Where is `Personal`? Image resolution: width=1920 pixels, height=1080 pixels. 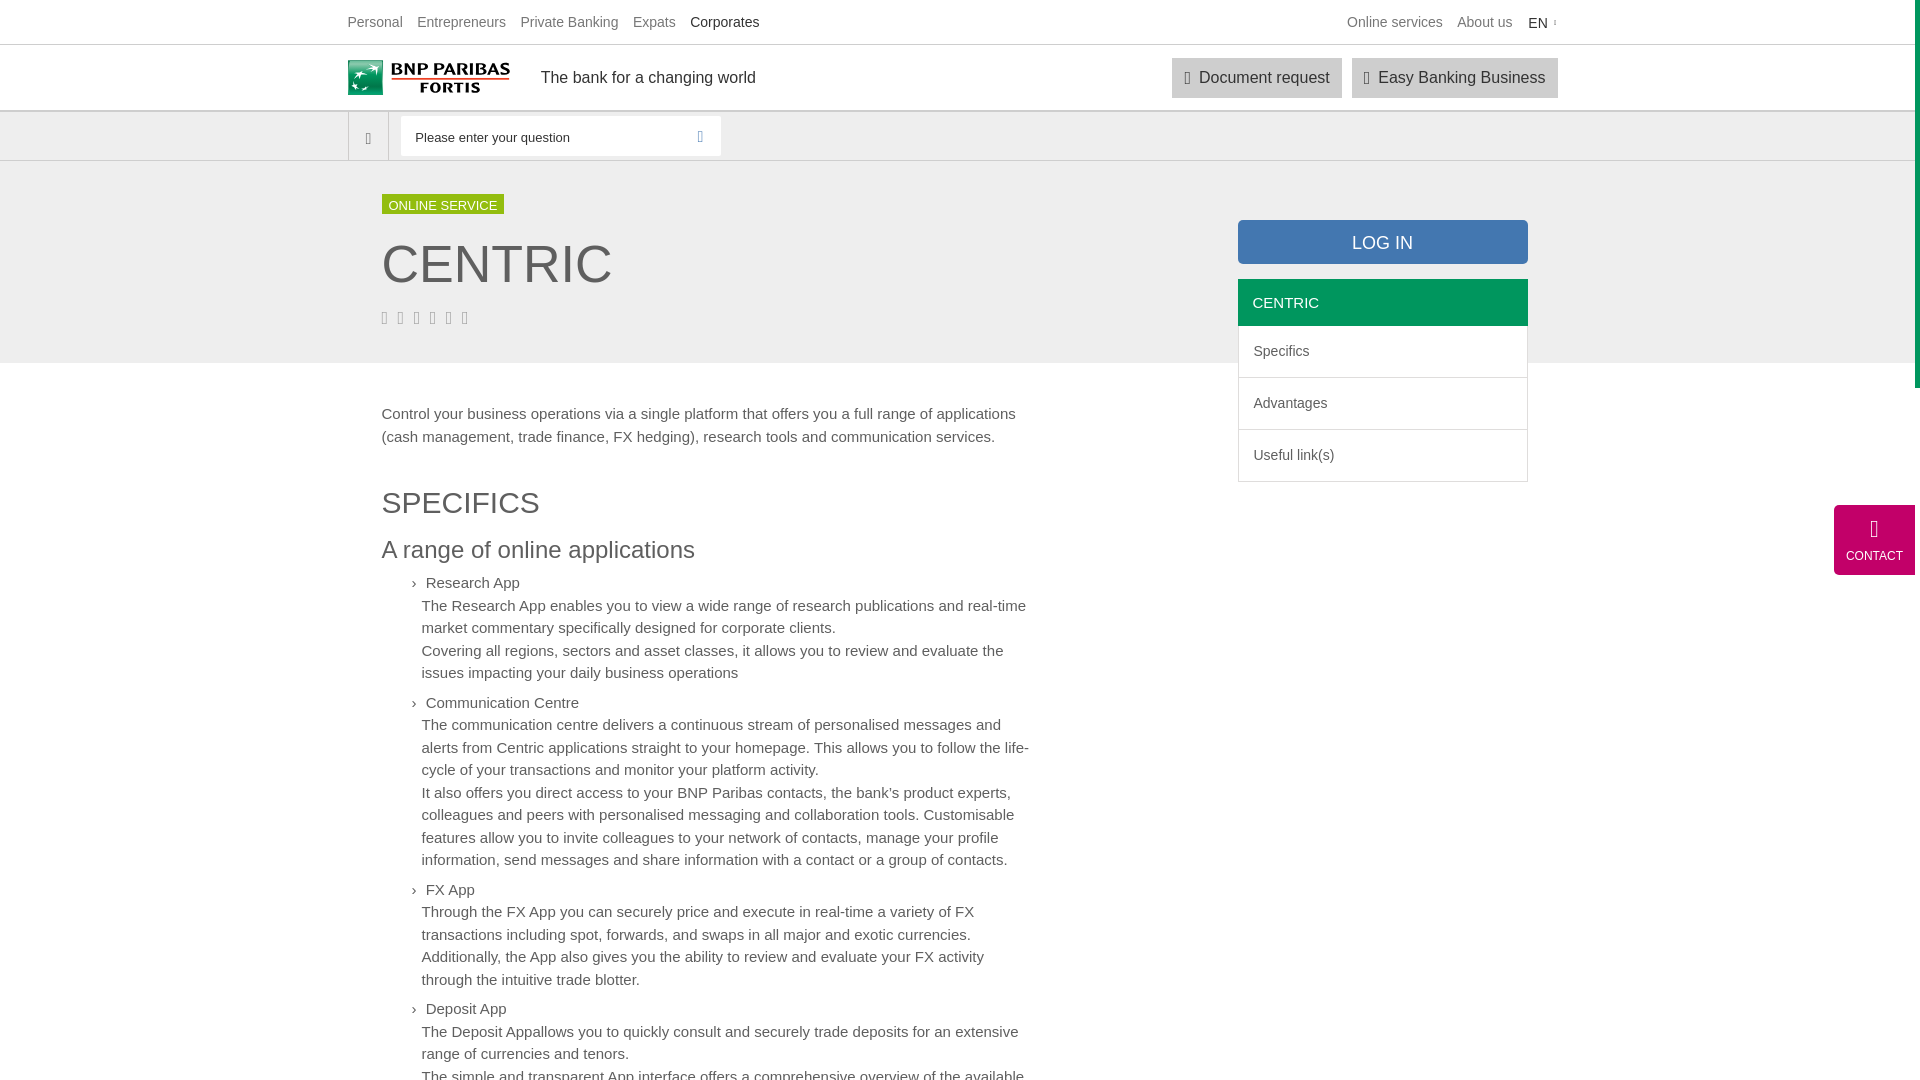 Personal is located at coordinates (375, 22).